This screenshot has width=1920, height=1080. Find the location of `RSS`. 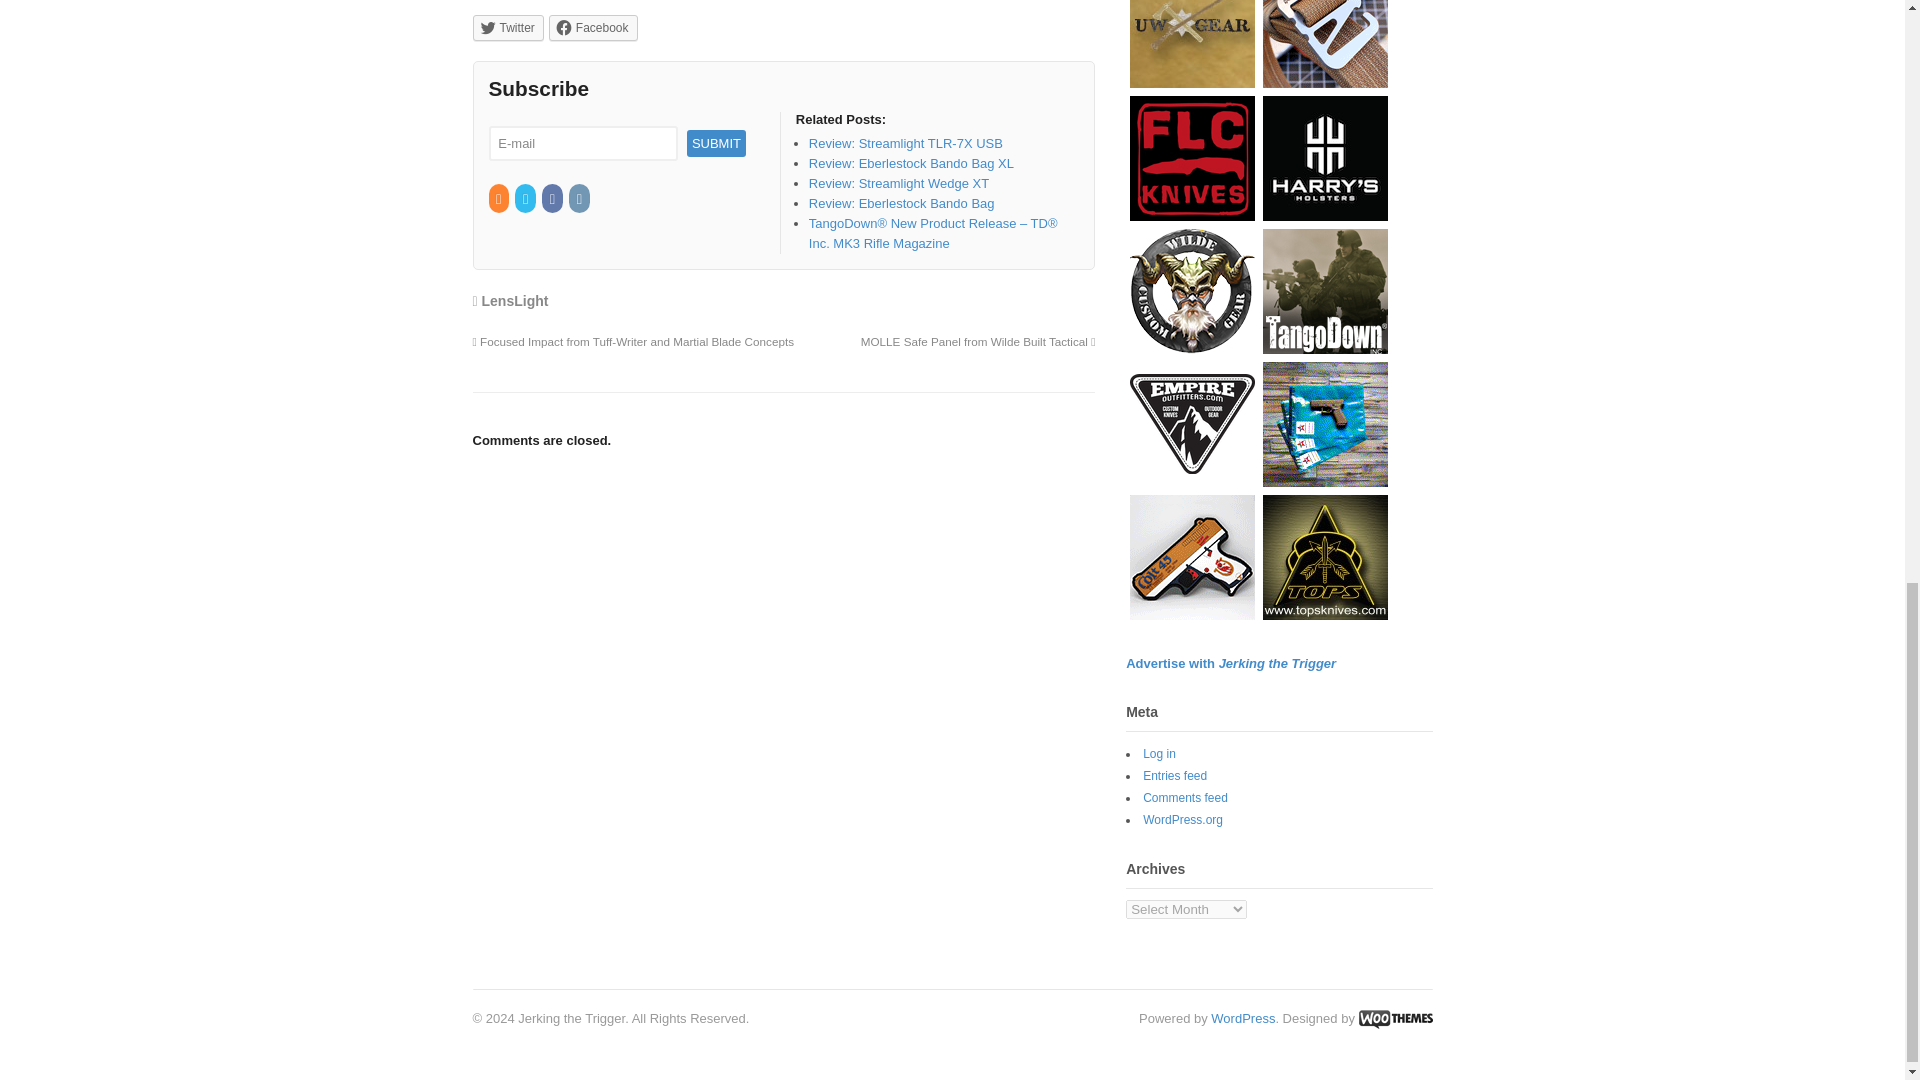

RSS is located at coordinates (498, 200).